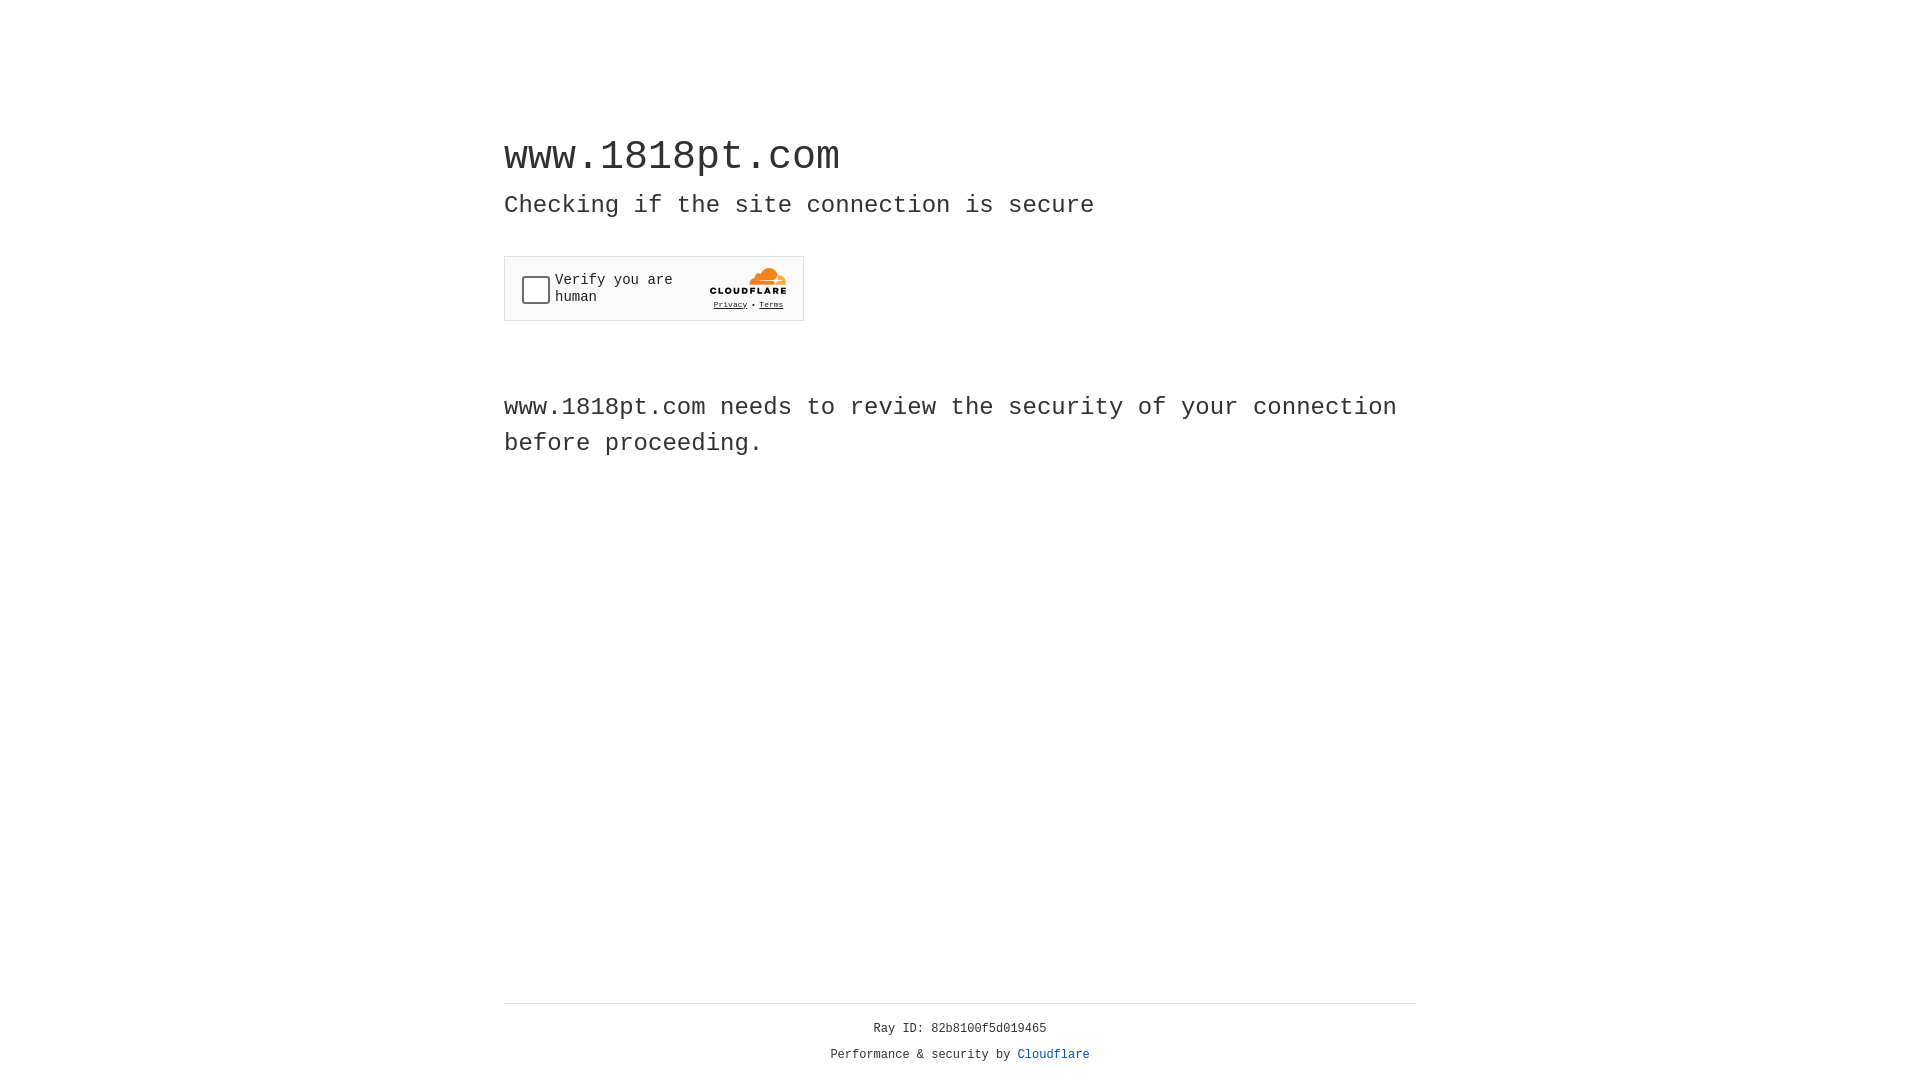 Image resolution: width=1920 pixels, height=1080 pixels. I want to click on Widget containing a Cloudflare security challenge, so click(654, 288).